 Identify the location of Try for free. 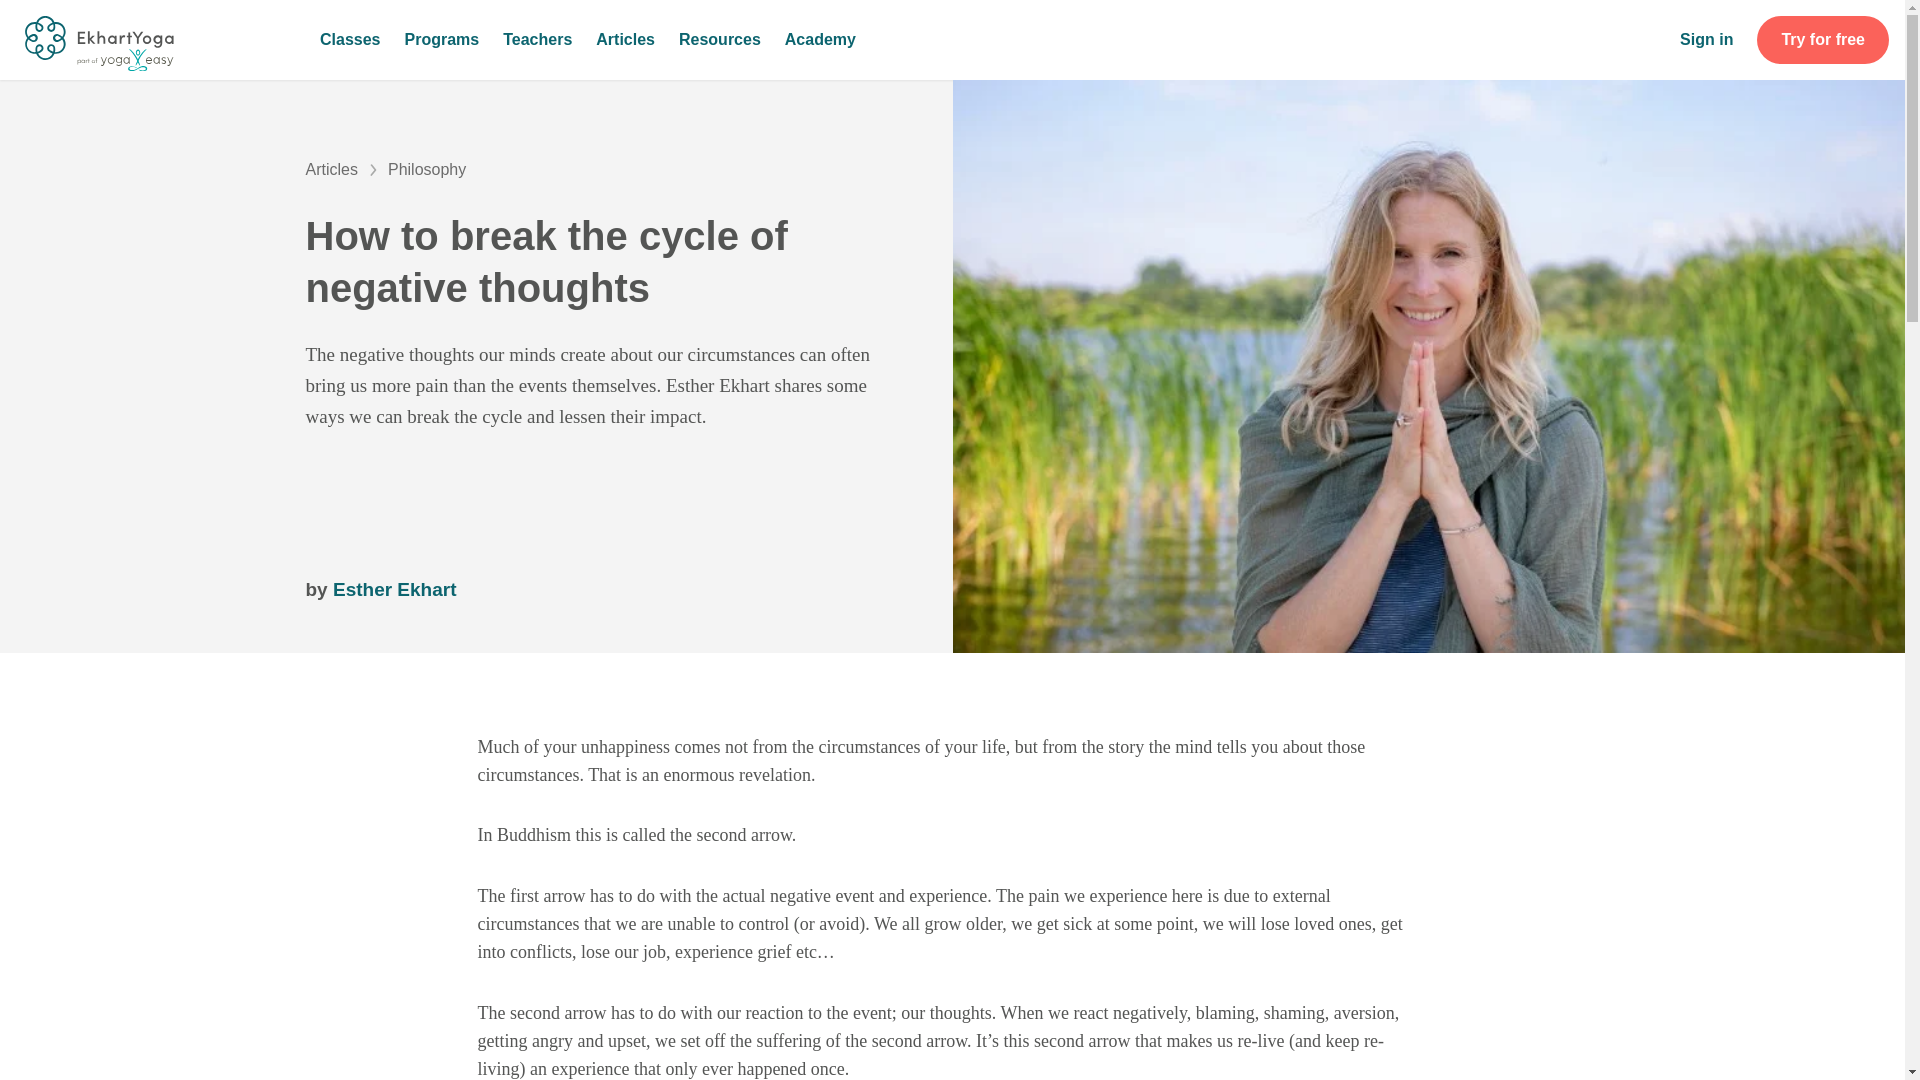
(1822, 40).